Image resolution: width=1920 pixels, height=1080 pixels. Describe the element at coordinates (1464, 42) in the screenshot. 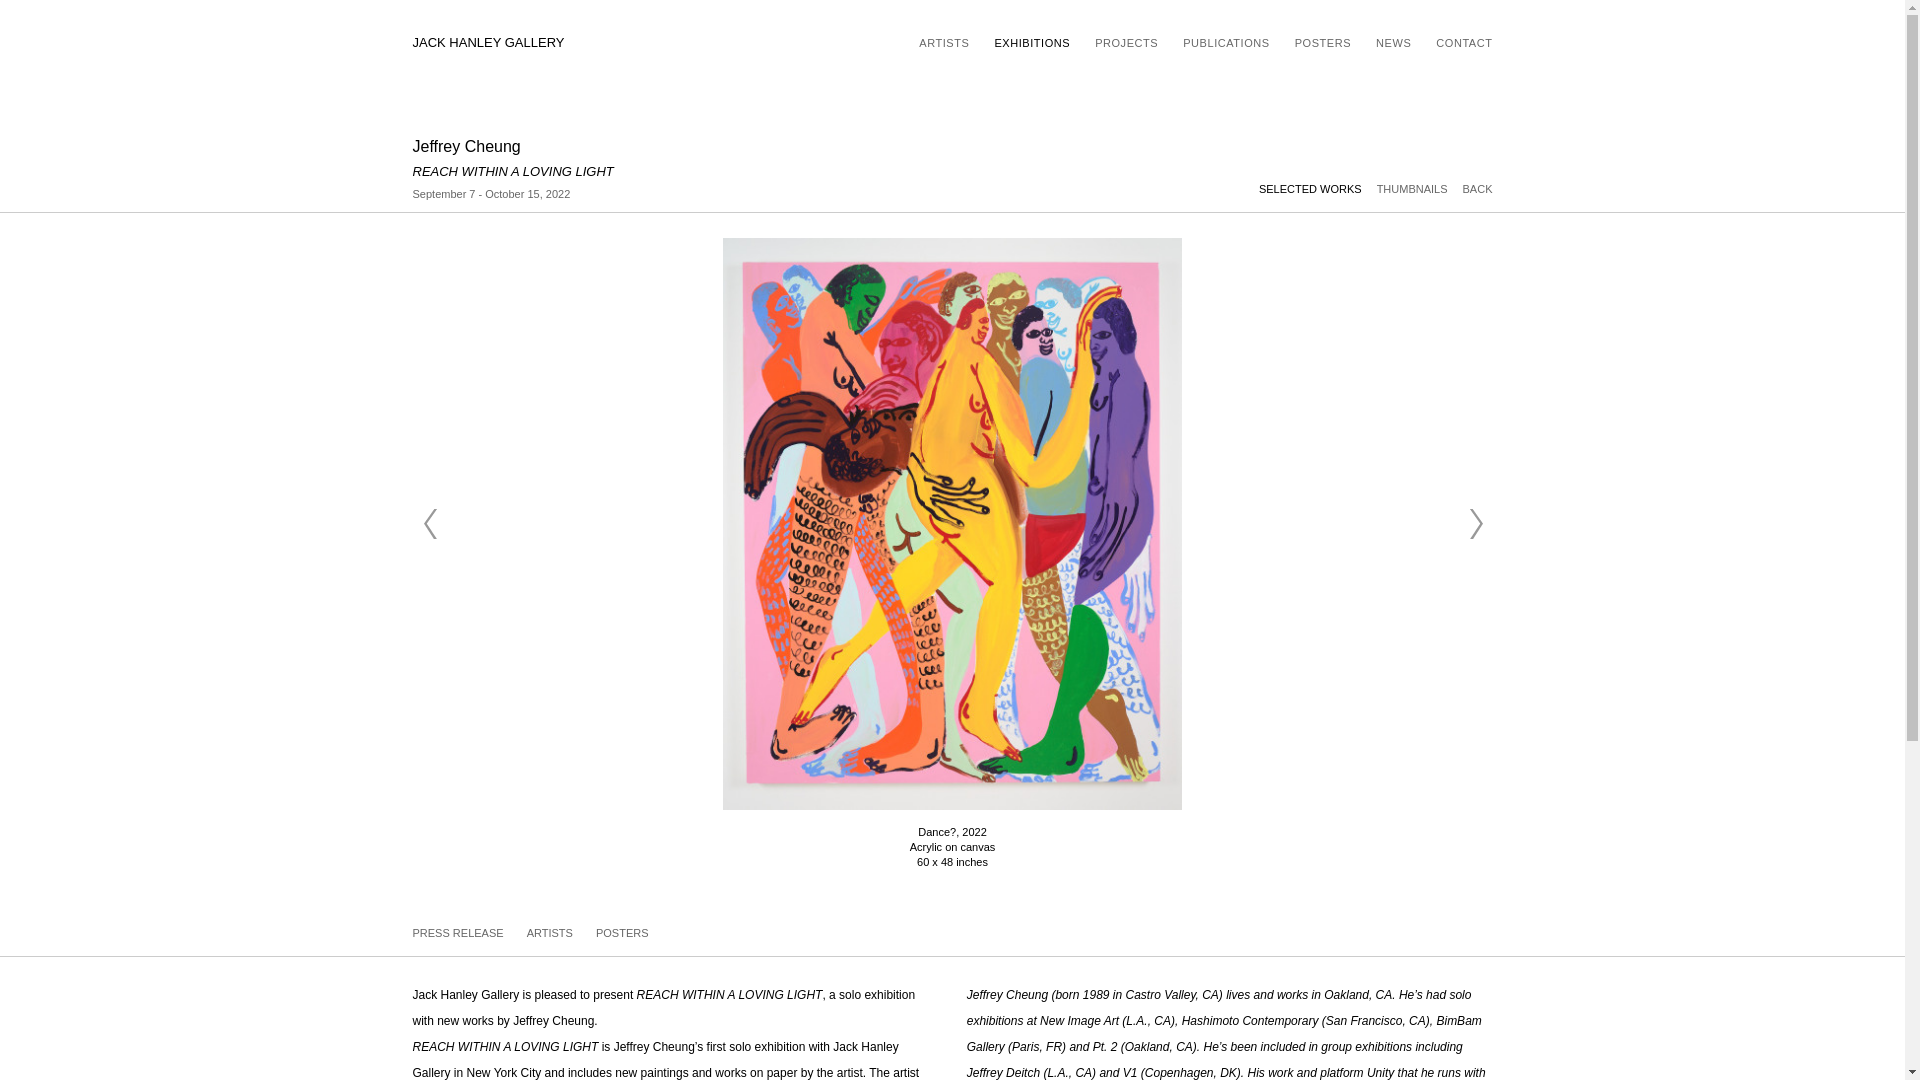

I see `CONTACT` at that location.